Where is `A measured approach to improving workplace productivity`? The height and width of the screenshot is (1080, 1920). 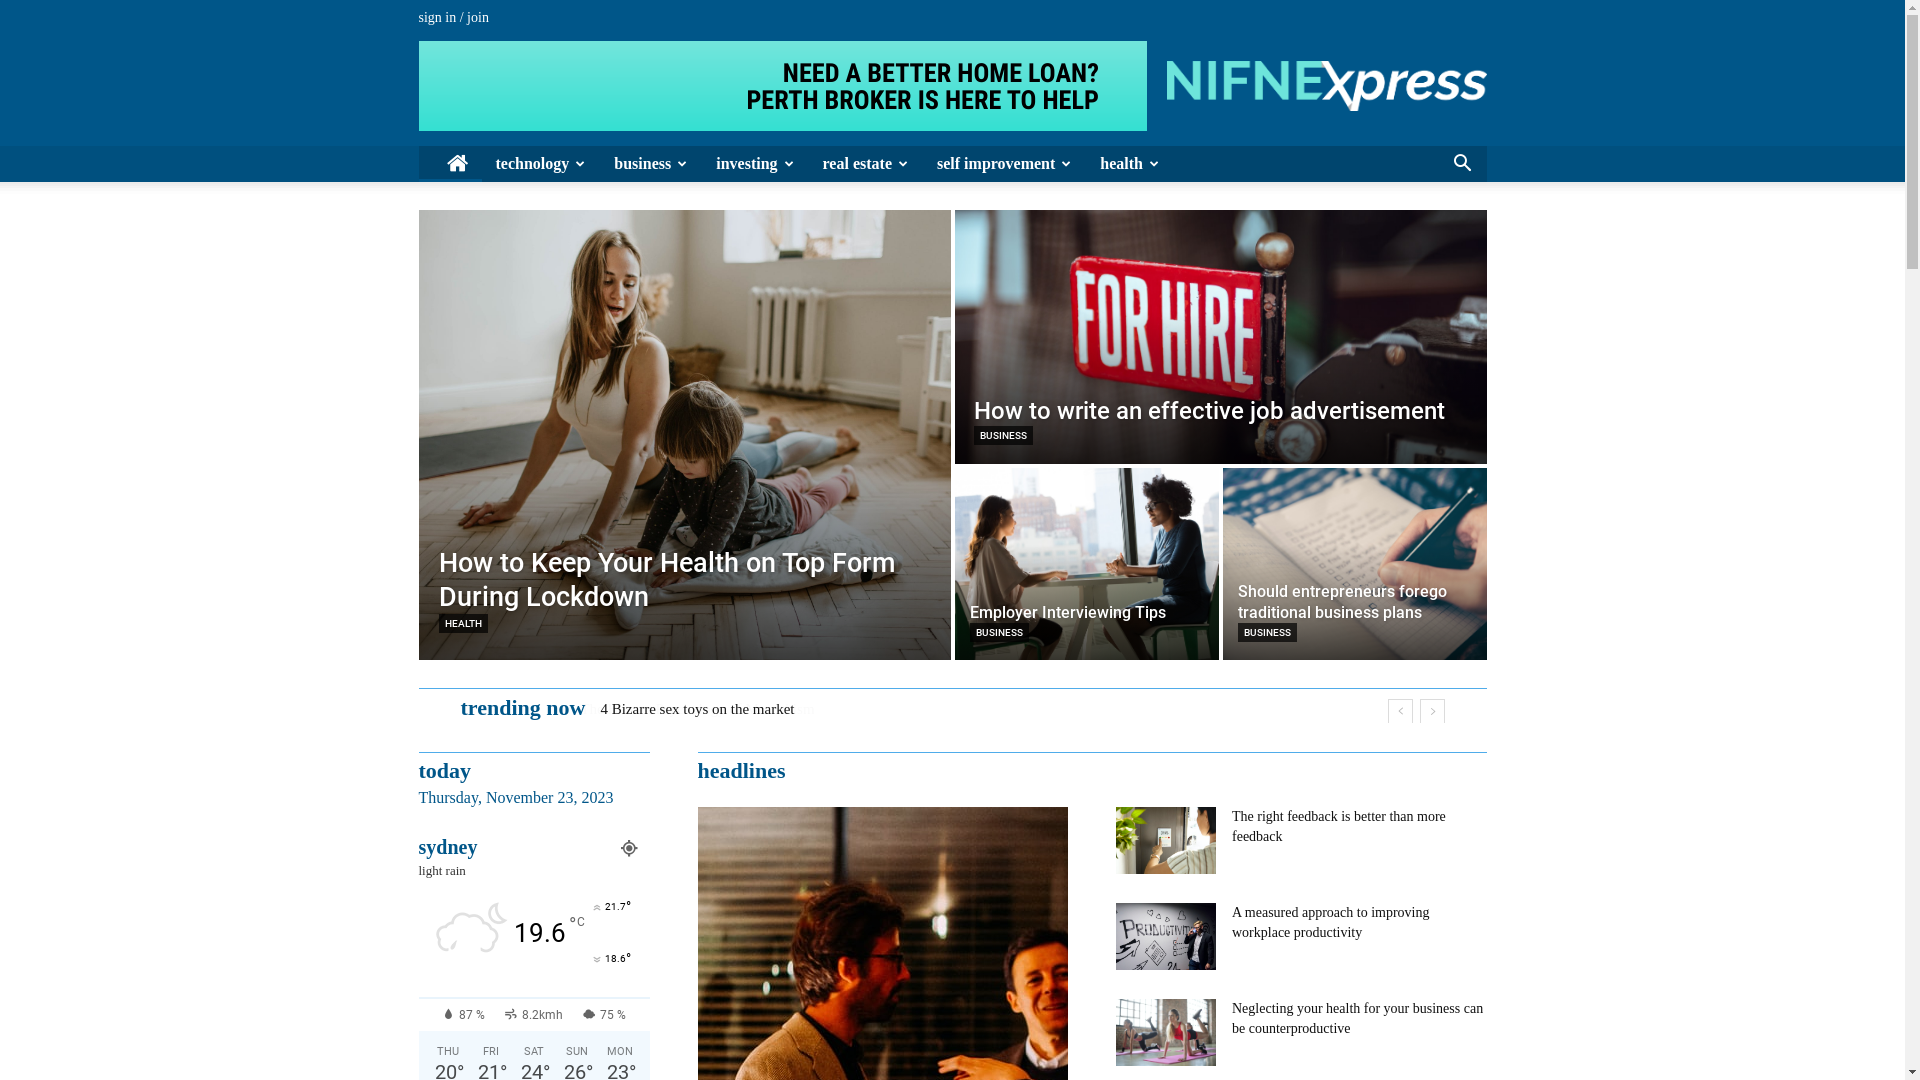 A measured approach to improving workplace productivity is located at coordinates (1166, 936).